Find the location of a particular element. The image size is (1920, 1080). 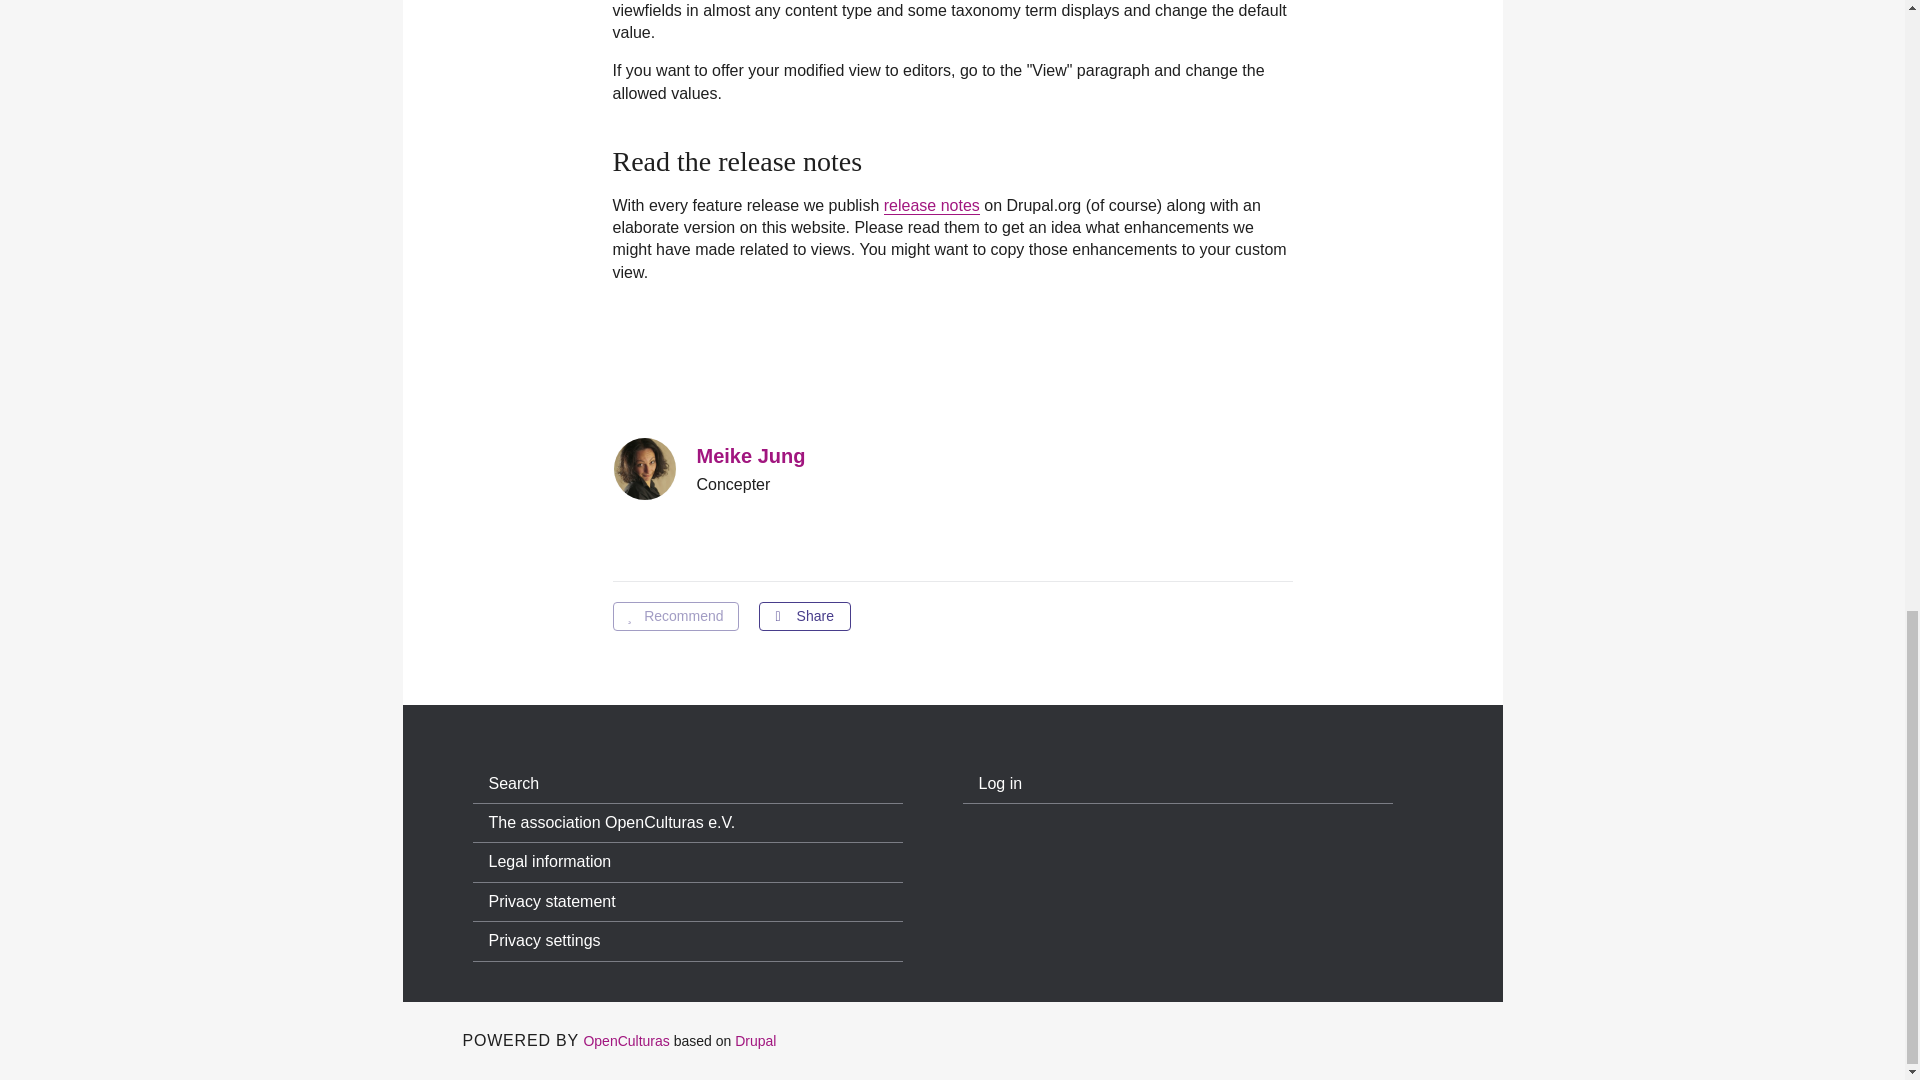

Meike Jung is located at coordinates (750, 455).